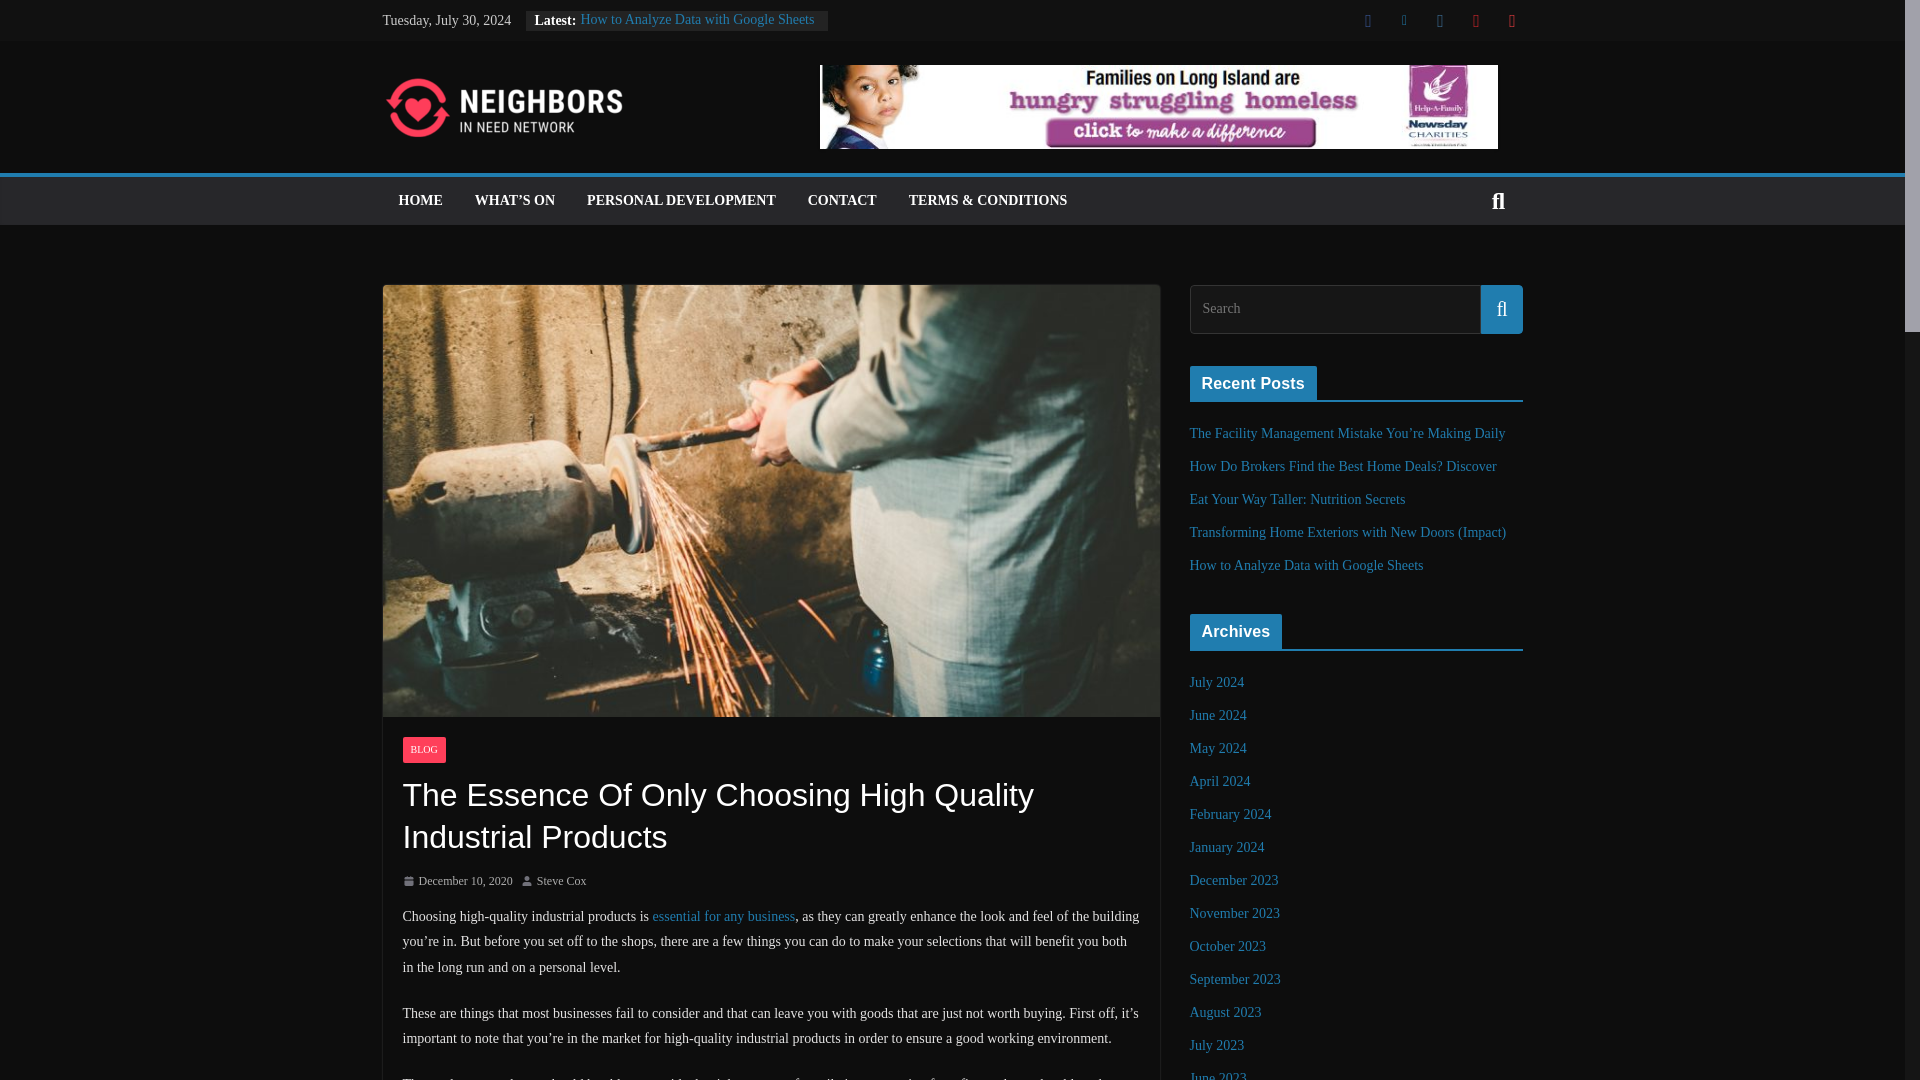  Describe the element at coordinates (1234, 880) in the screenshot. I see `December 2023` at that location.